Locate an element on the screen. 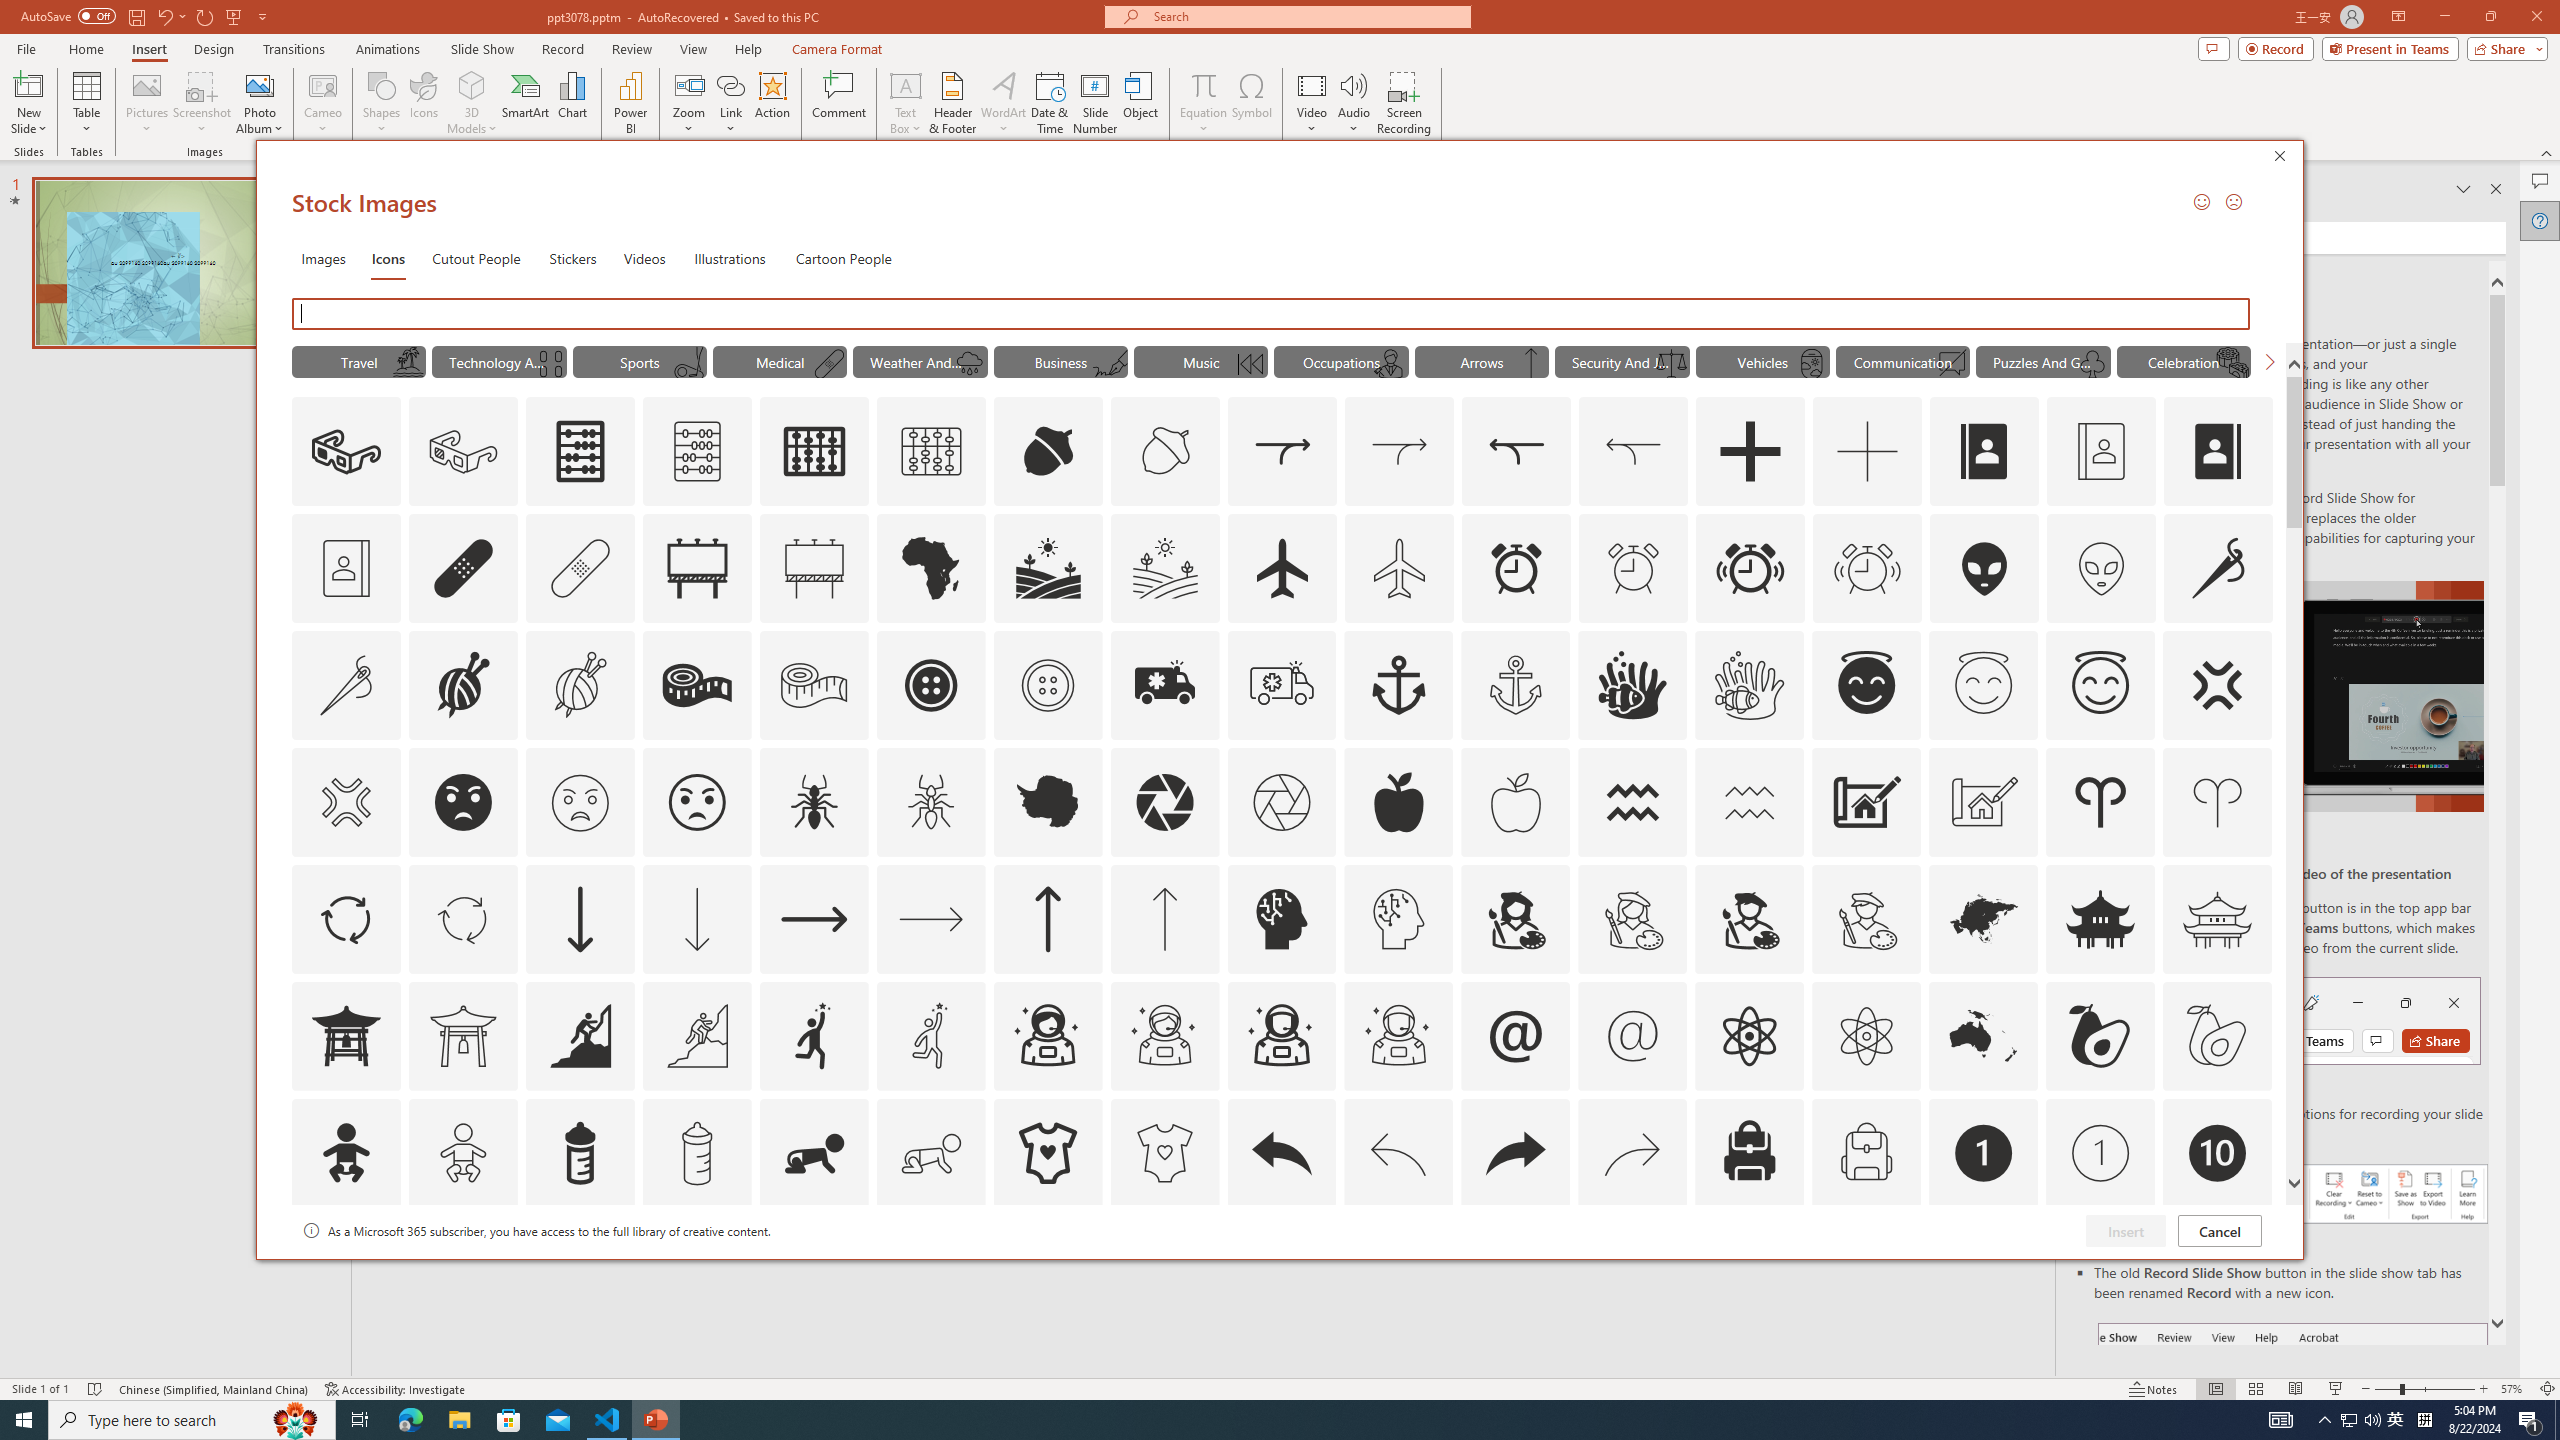 The image size is (2560, 1440). AutomationID: Icons_AlterationsTailoring3 is located at coordinates (932, 685).